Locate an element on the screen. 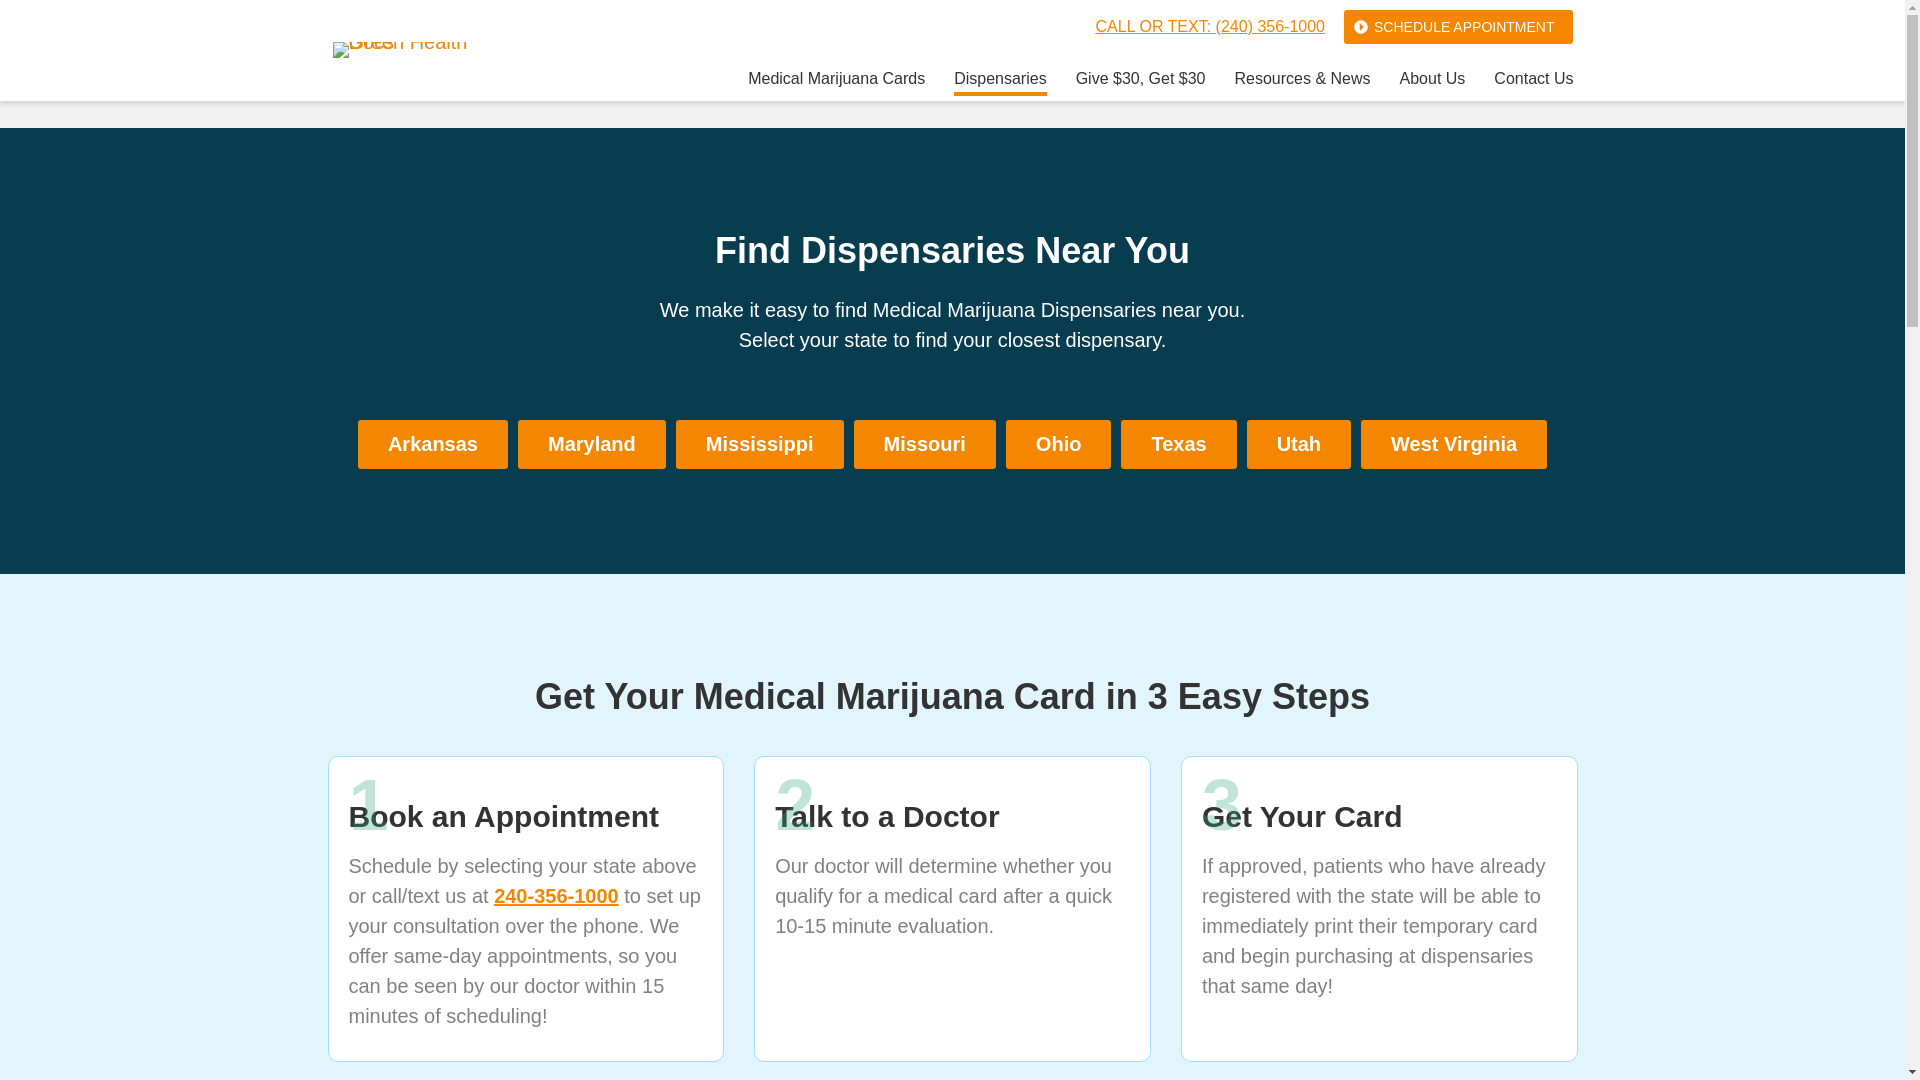 Image resolution: width=1920 pixels, height=1080 pixels. Contact Us is located at coordinates (1532, 82).